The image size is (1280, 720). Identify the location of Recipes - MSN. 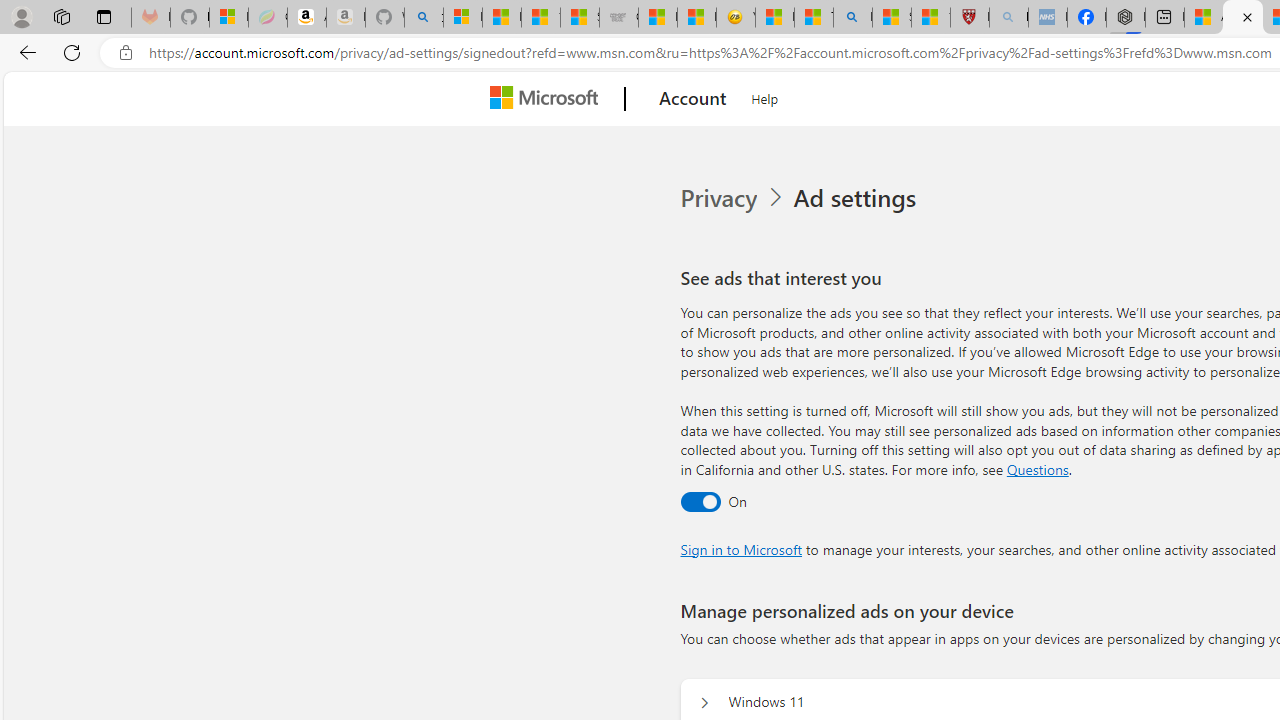
(774, 18).